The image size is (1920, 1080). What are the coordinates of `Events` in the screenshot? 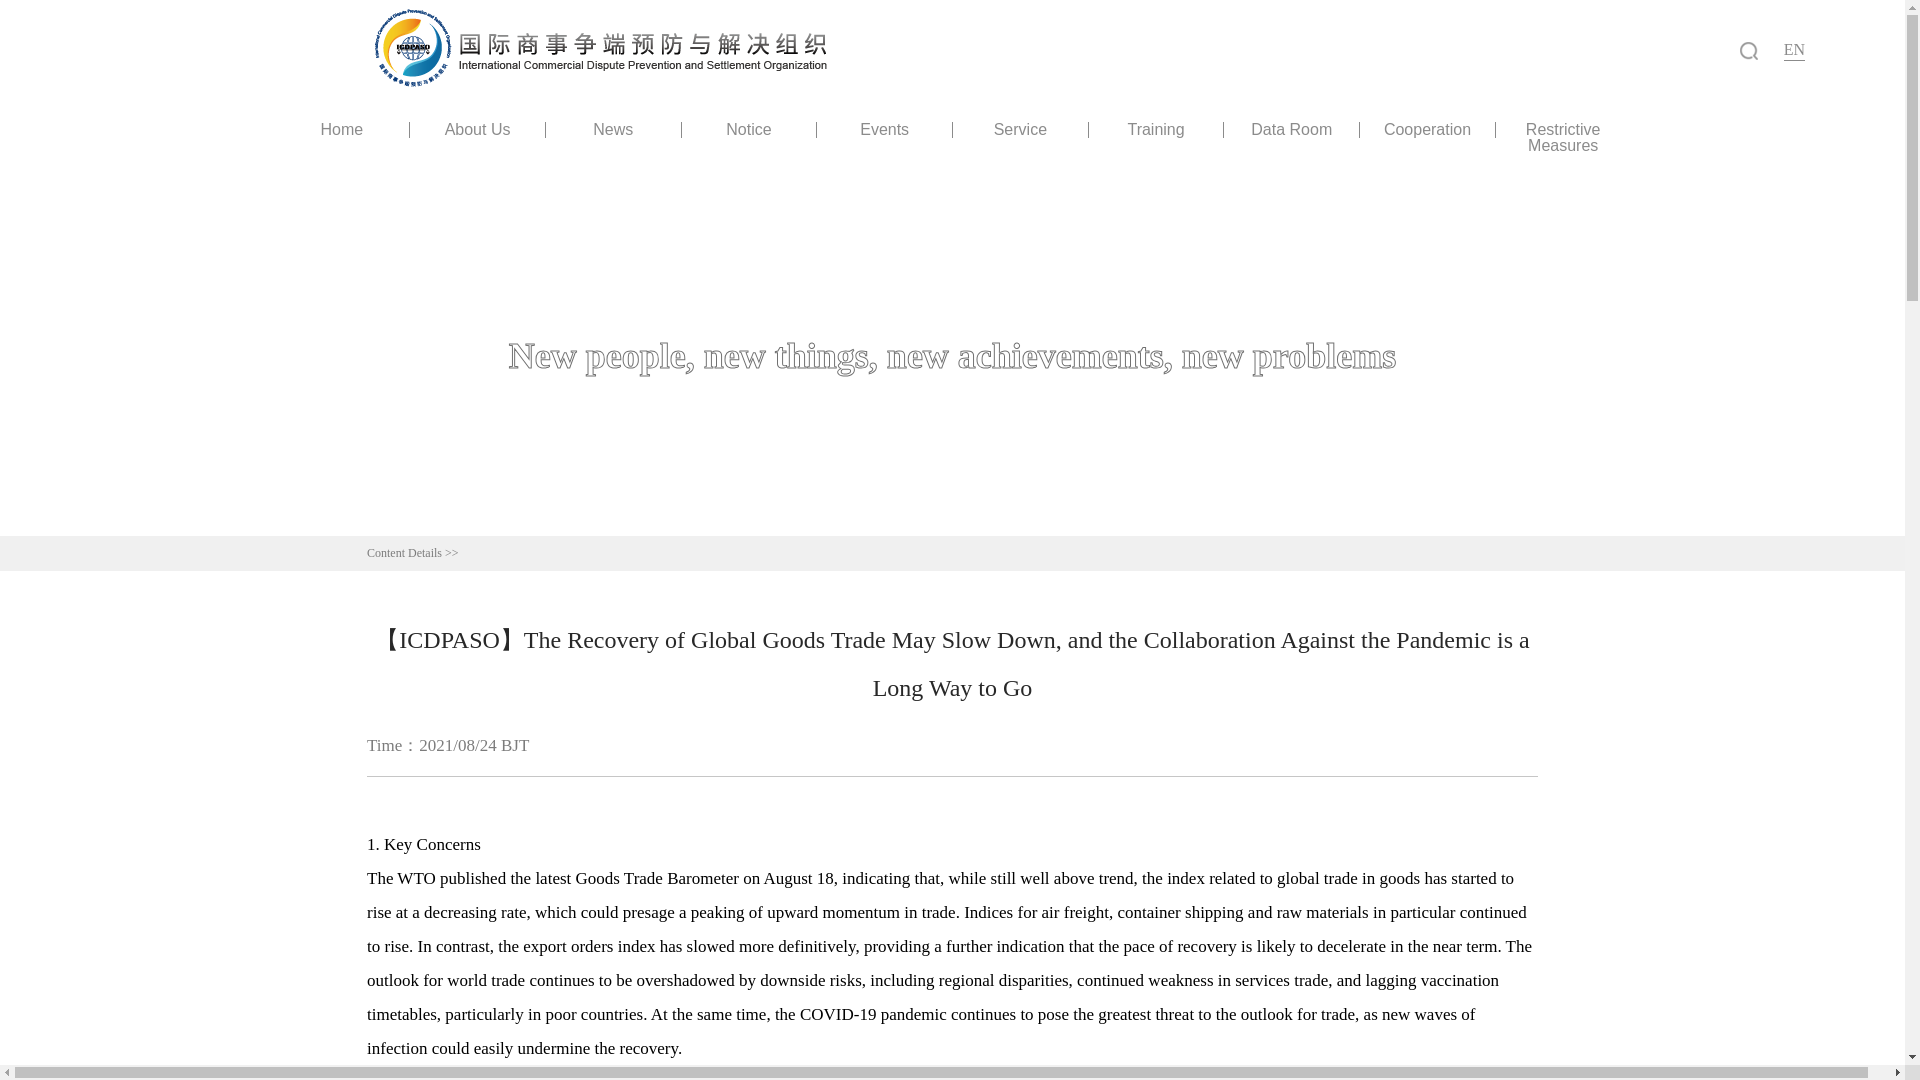 It's located at (884, 130).